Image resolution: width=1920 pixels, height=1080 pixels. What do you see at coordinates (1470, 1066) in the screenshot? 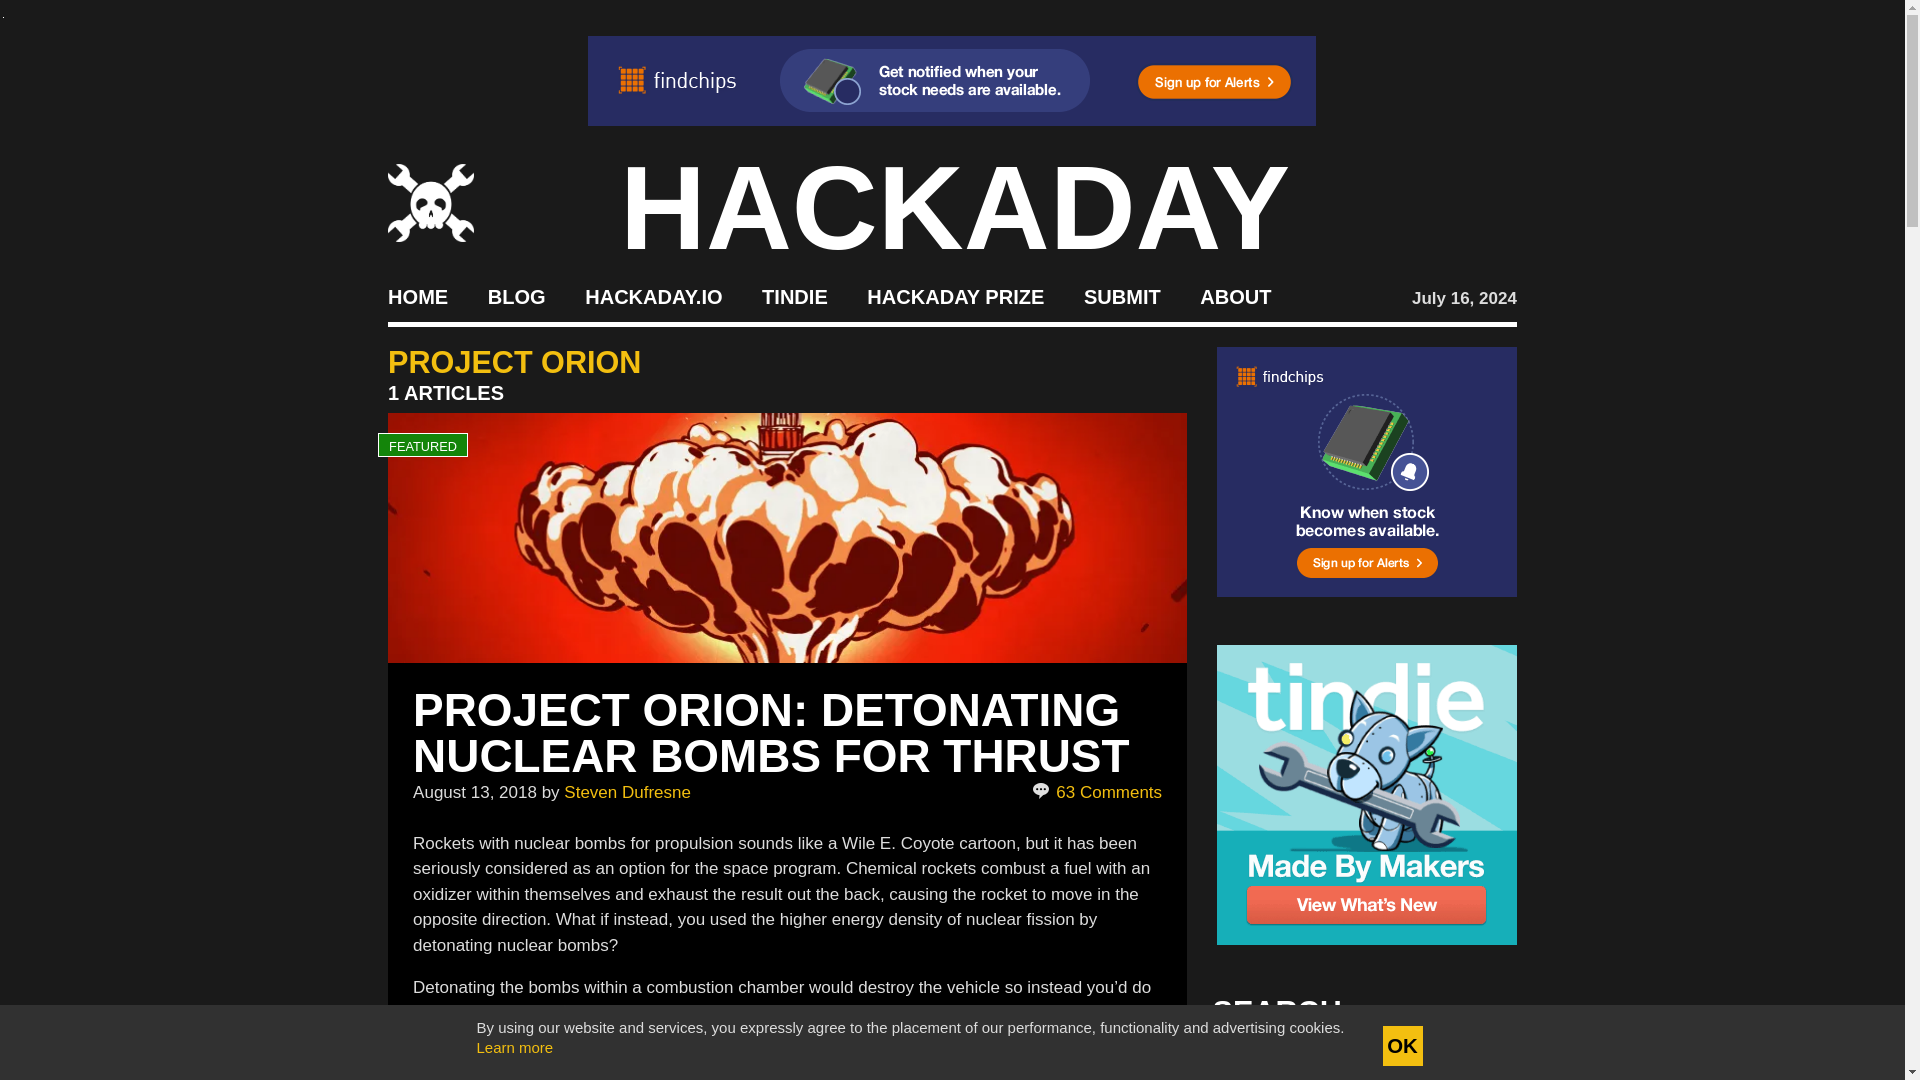
I see `Search` at bounding box center [1470, 1066].